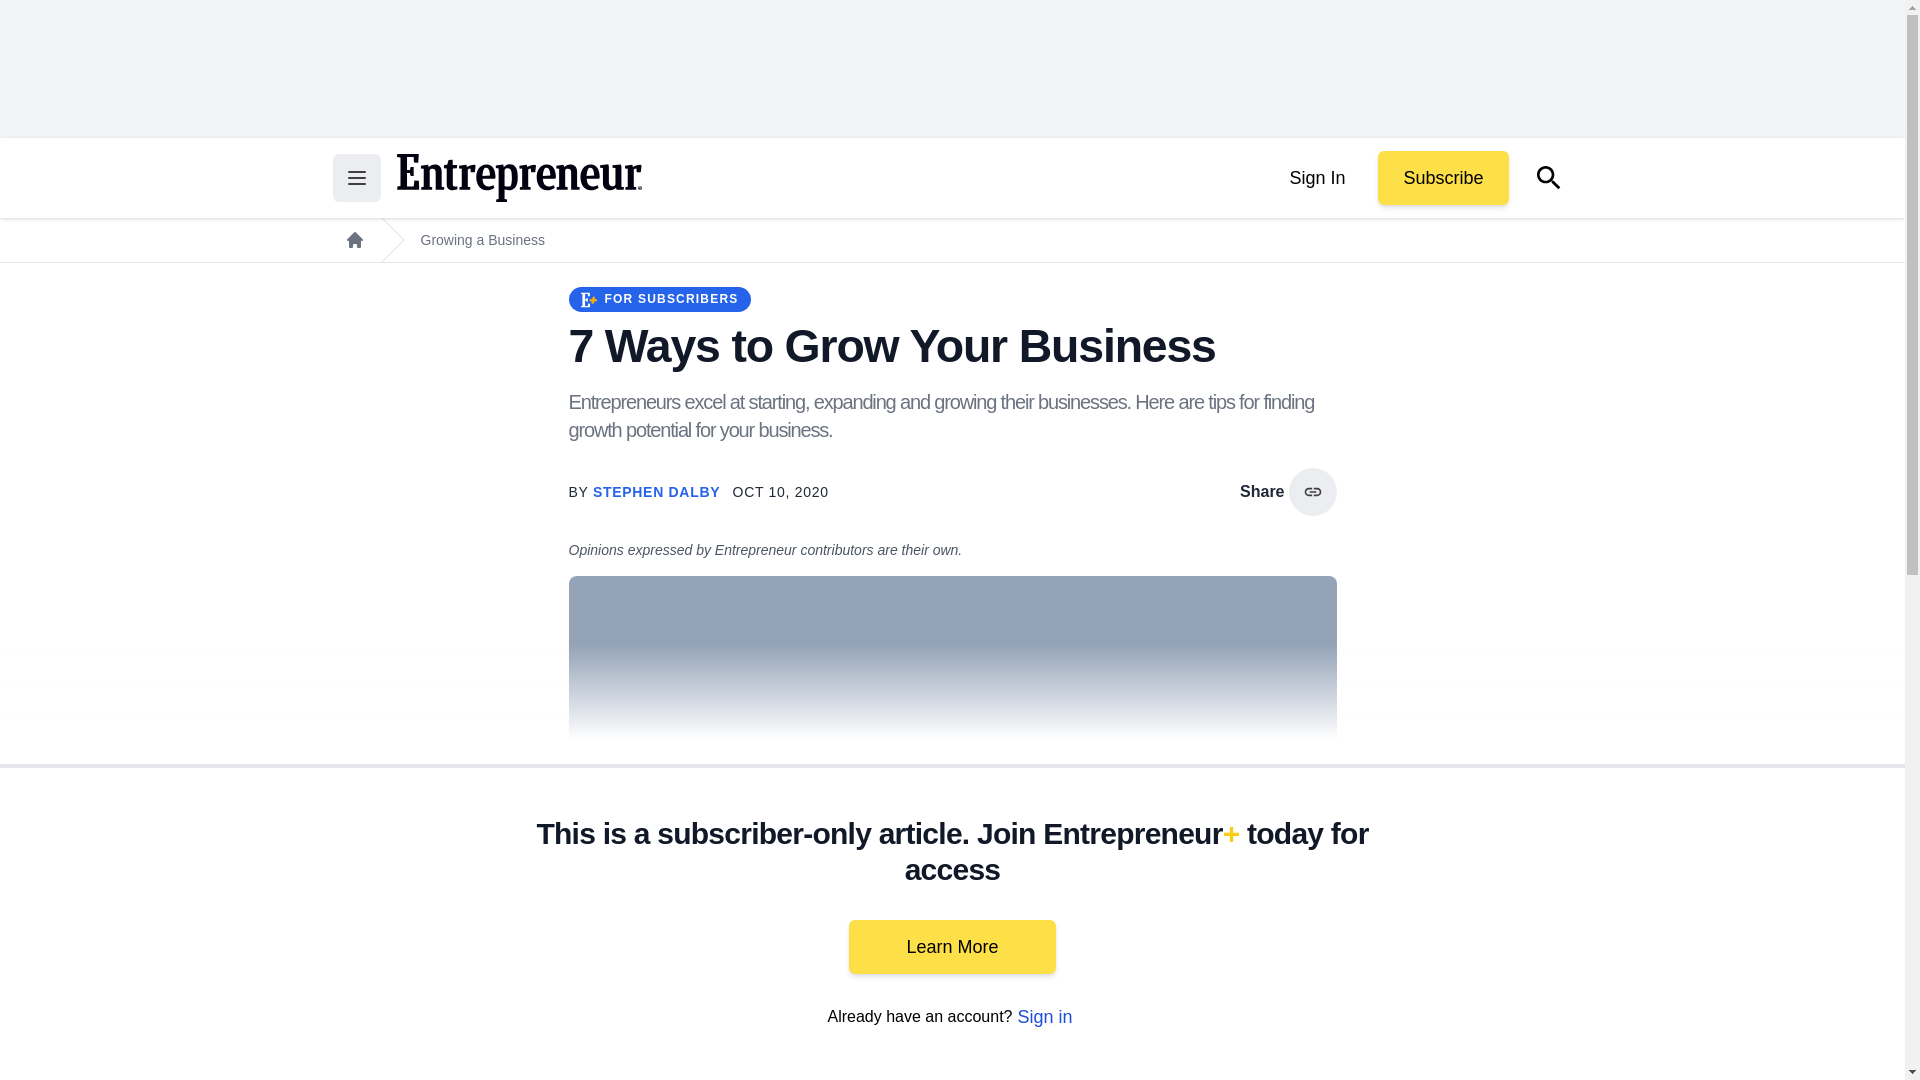 This screenshot has width=1920, height=1080. Describe the element at coordinates (518, 178) in the screenshot. I see `Return to the home page` at that location.